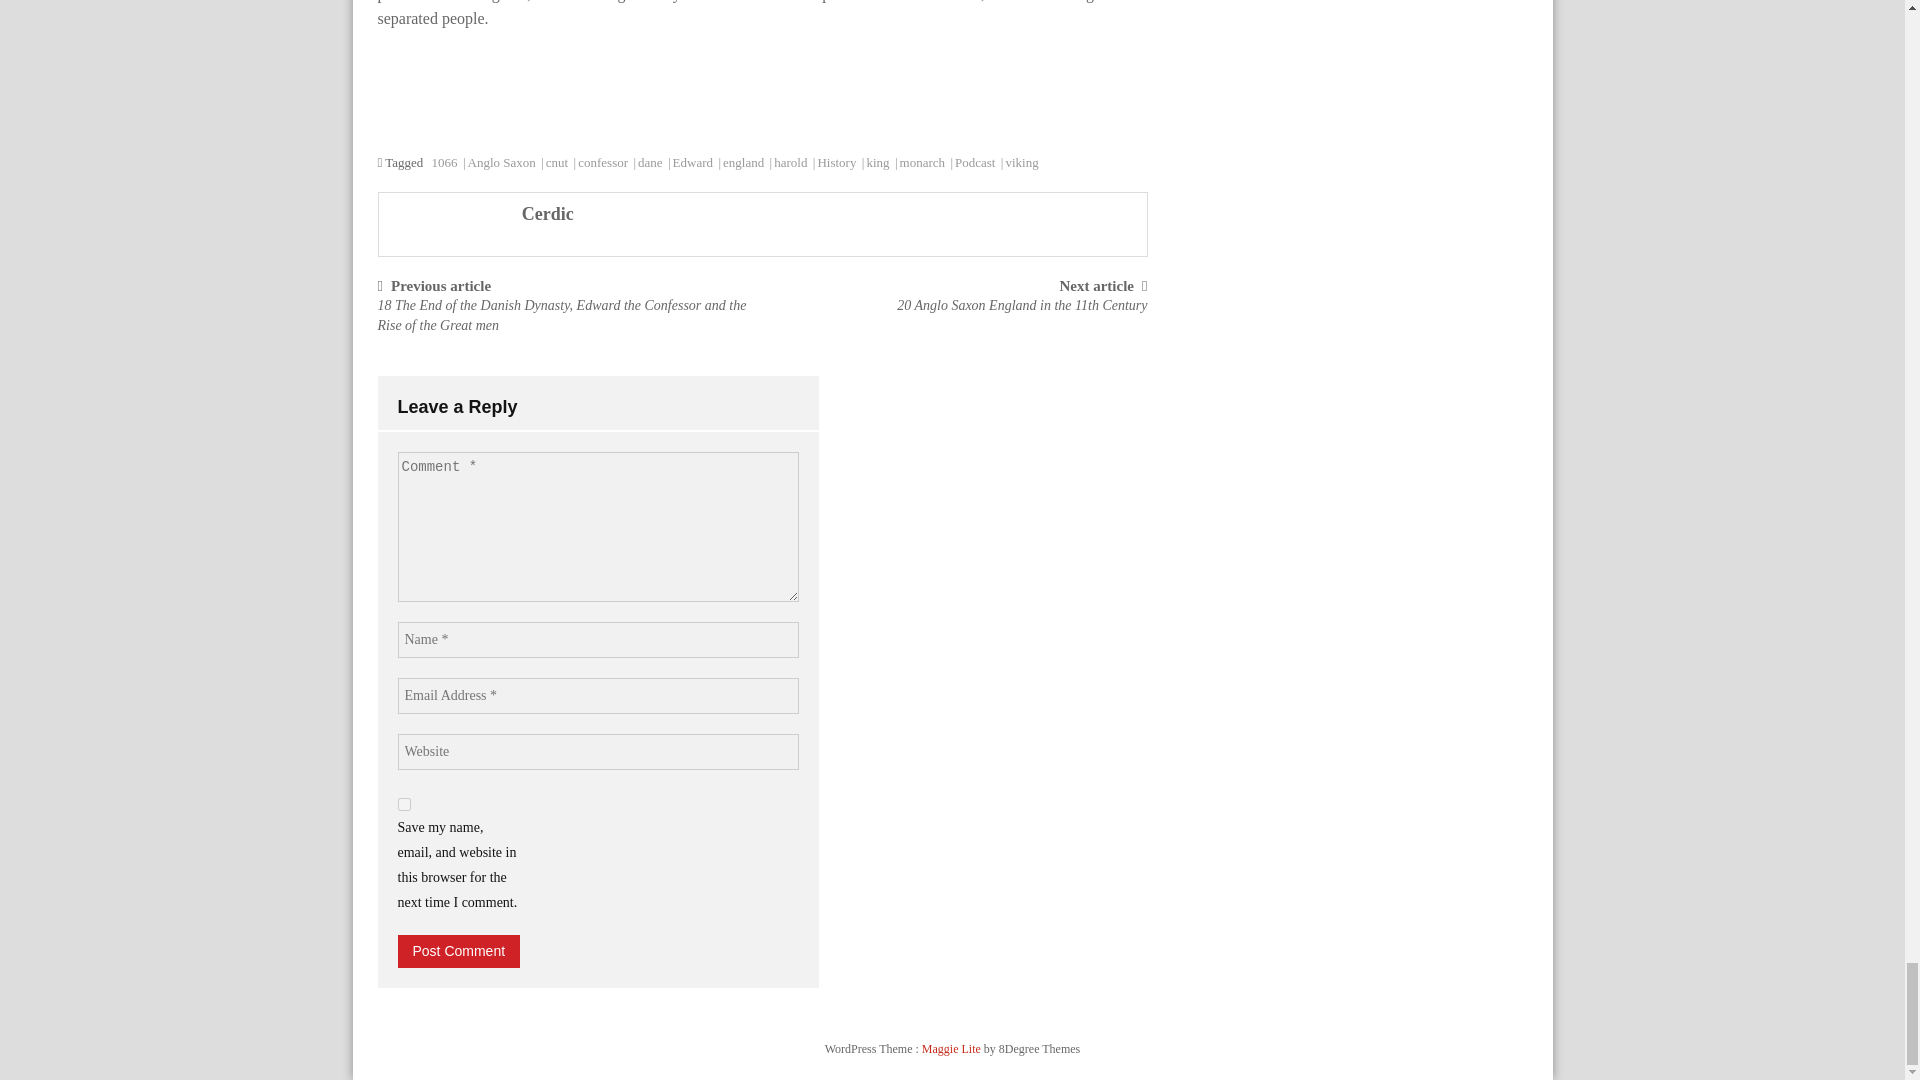 Image resolution: width=1920 pixels, height=1080 pixels. What do you see at coordinates (458, 951) in the screenshot?
I see `Post Comment` at bounding box center [458, 951].